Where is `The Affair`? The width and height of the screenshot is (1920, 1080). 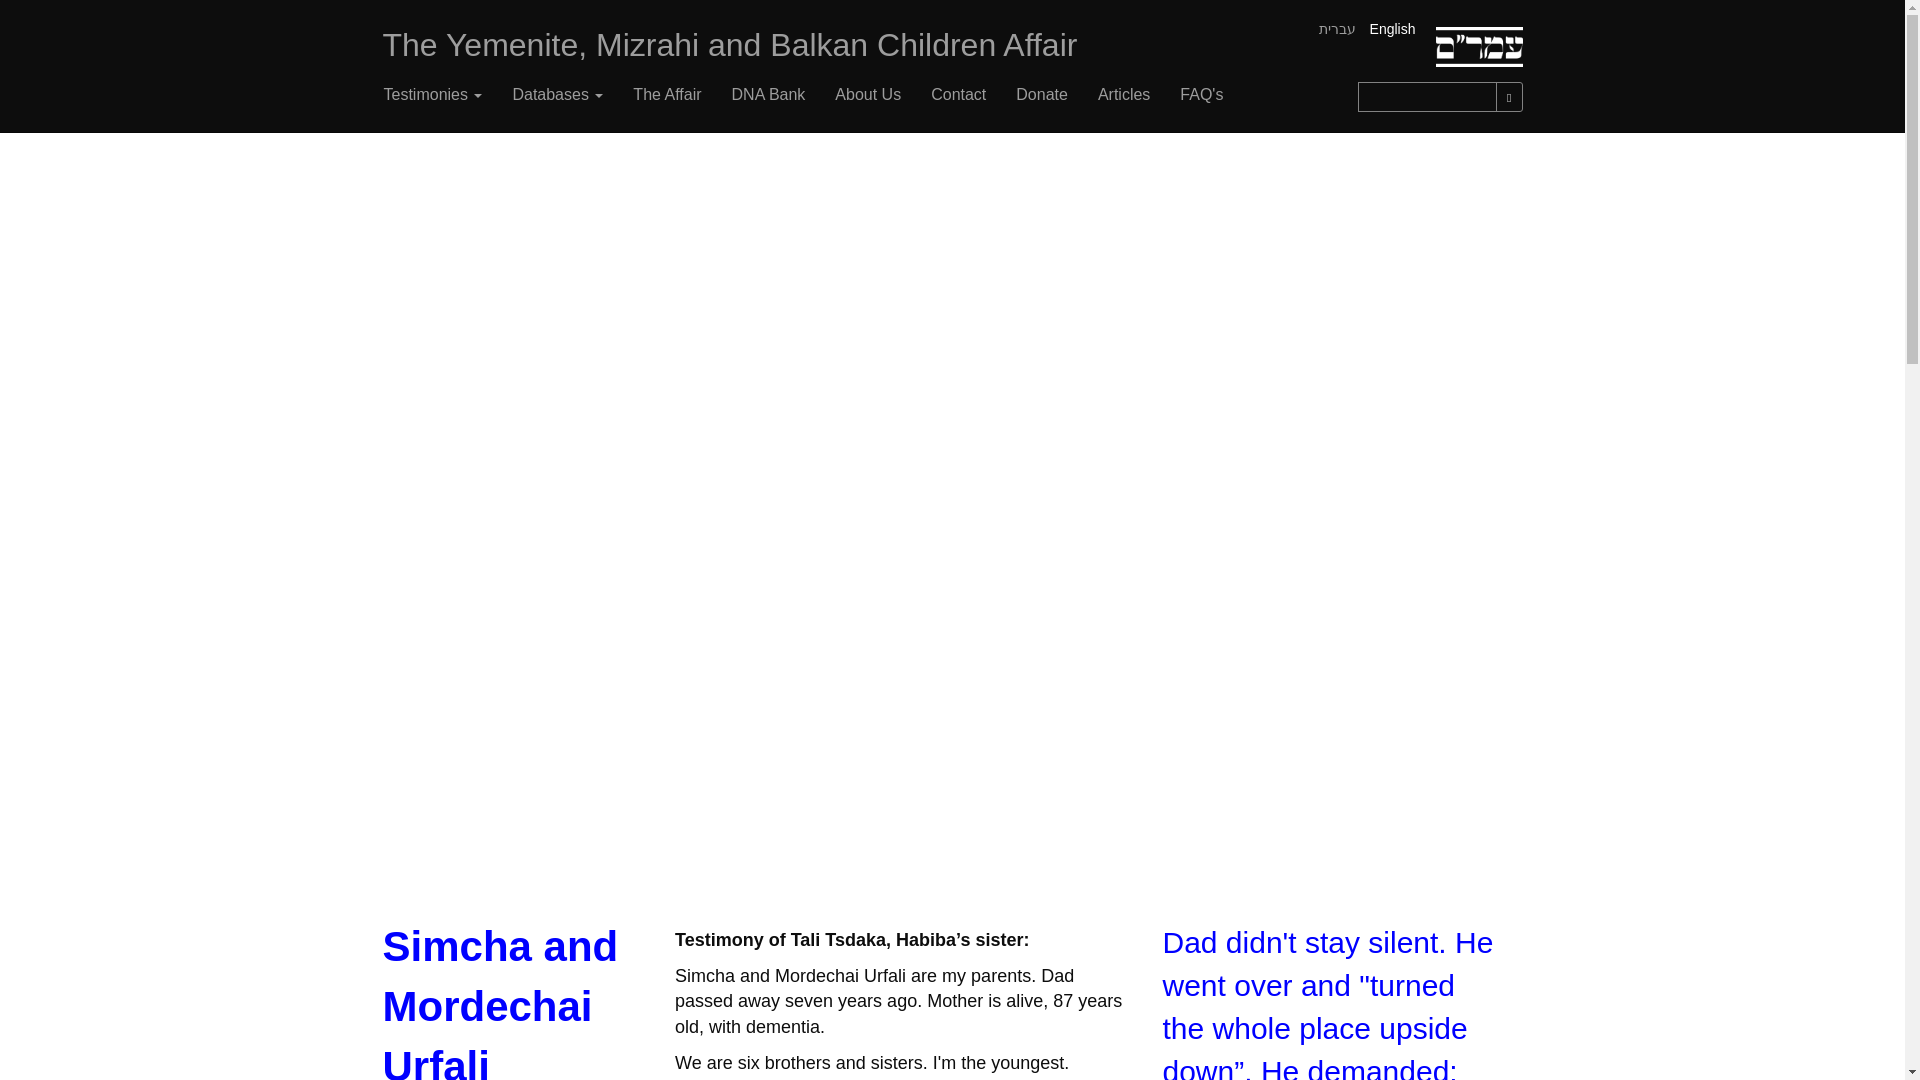
The Affair is located at coordinates (667, 94).